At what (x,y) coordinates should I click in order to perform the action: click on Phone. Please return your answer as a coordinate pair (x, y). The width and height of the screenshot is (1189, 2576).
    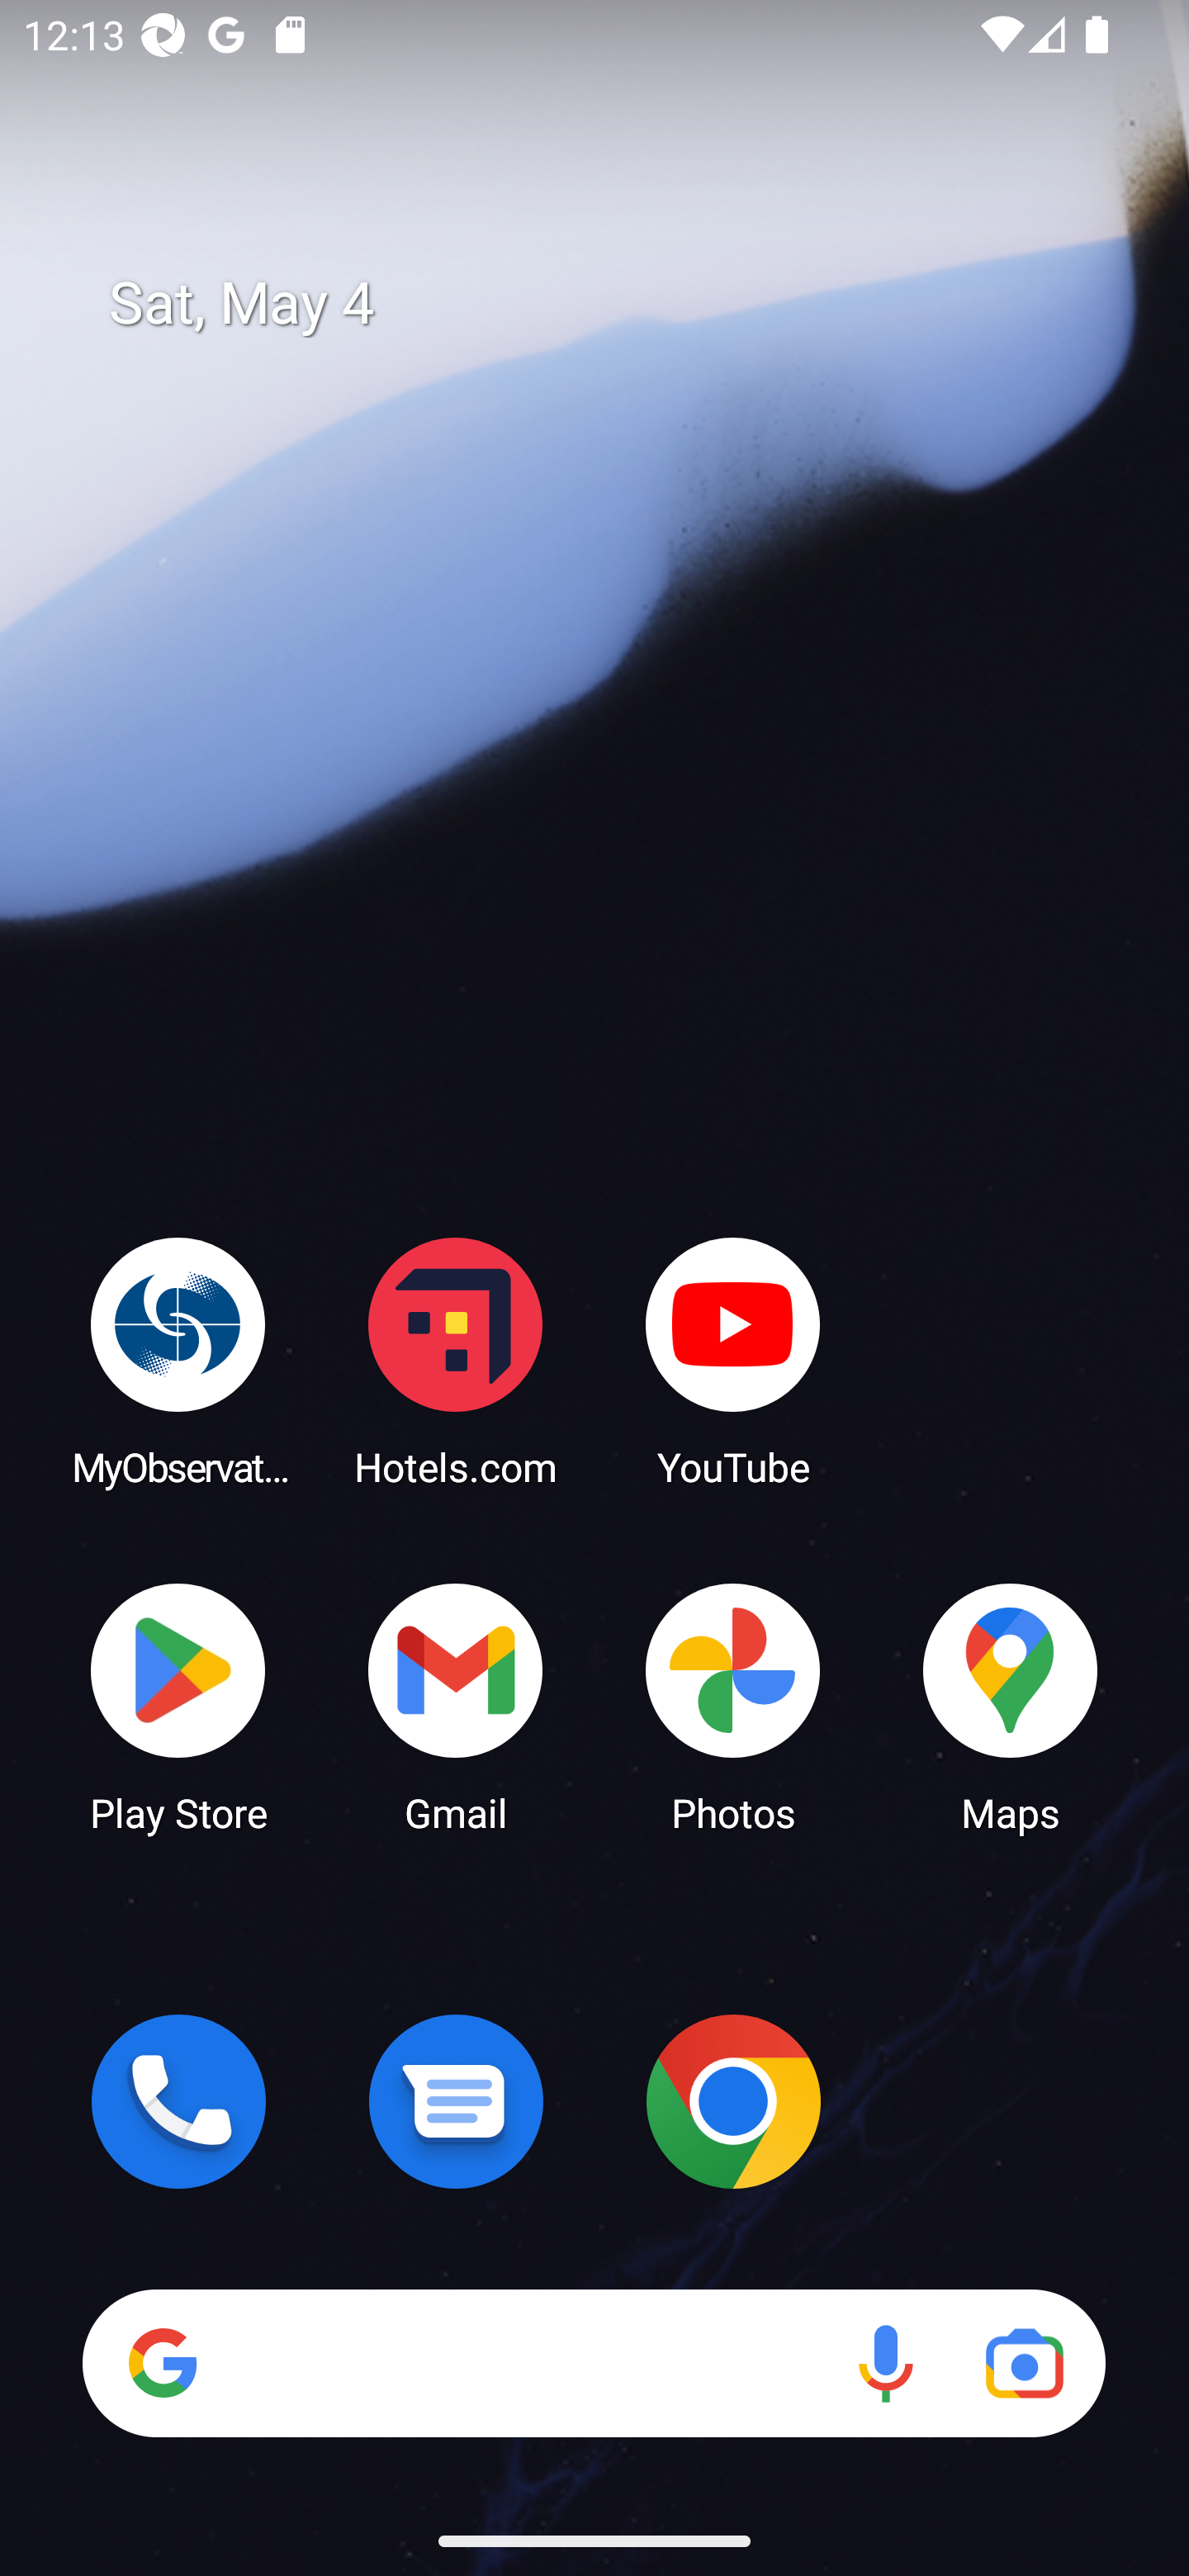
    Looking at the image, I should click on (178, 2101).